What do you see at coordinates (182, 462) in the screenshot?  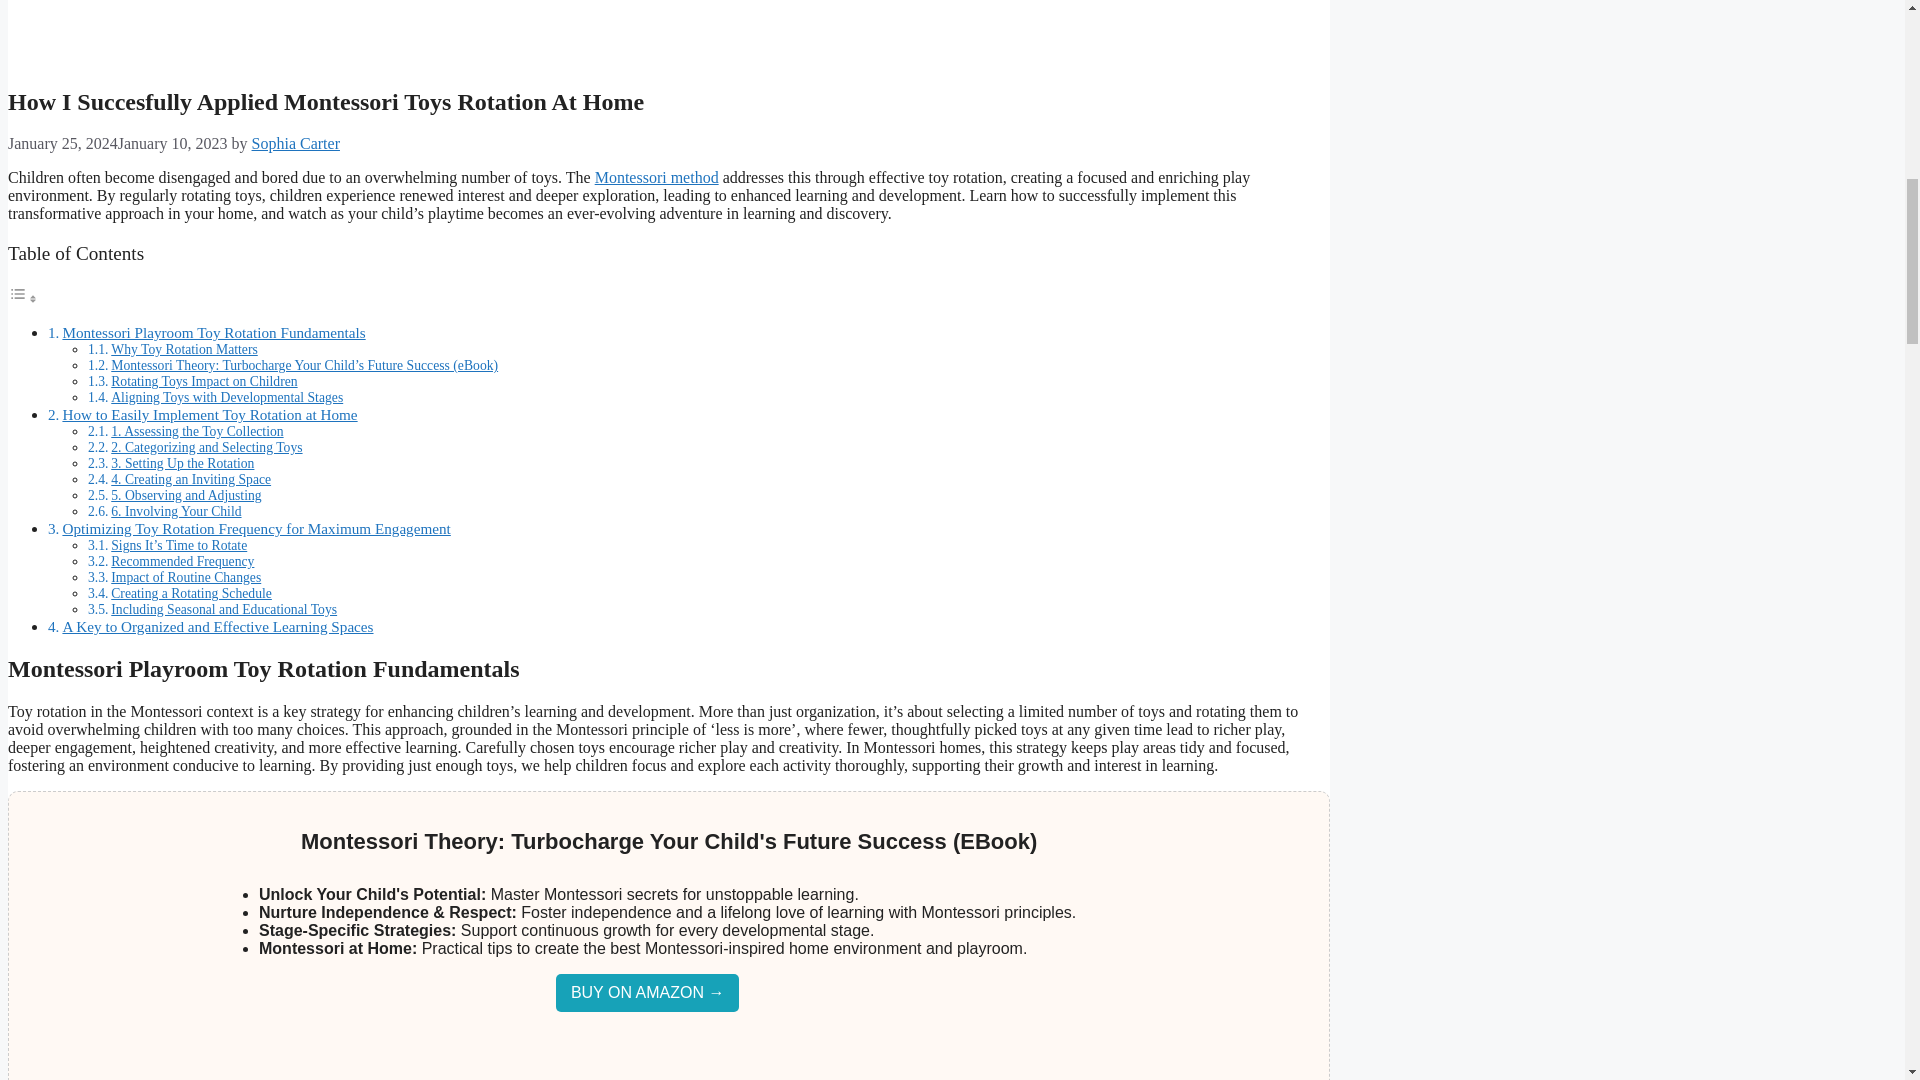 I see `3. Setting Up the Rotation` at bounding box center [182, 462].